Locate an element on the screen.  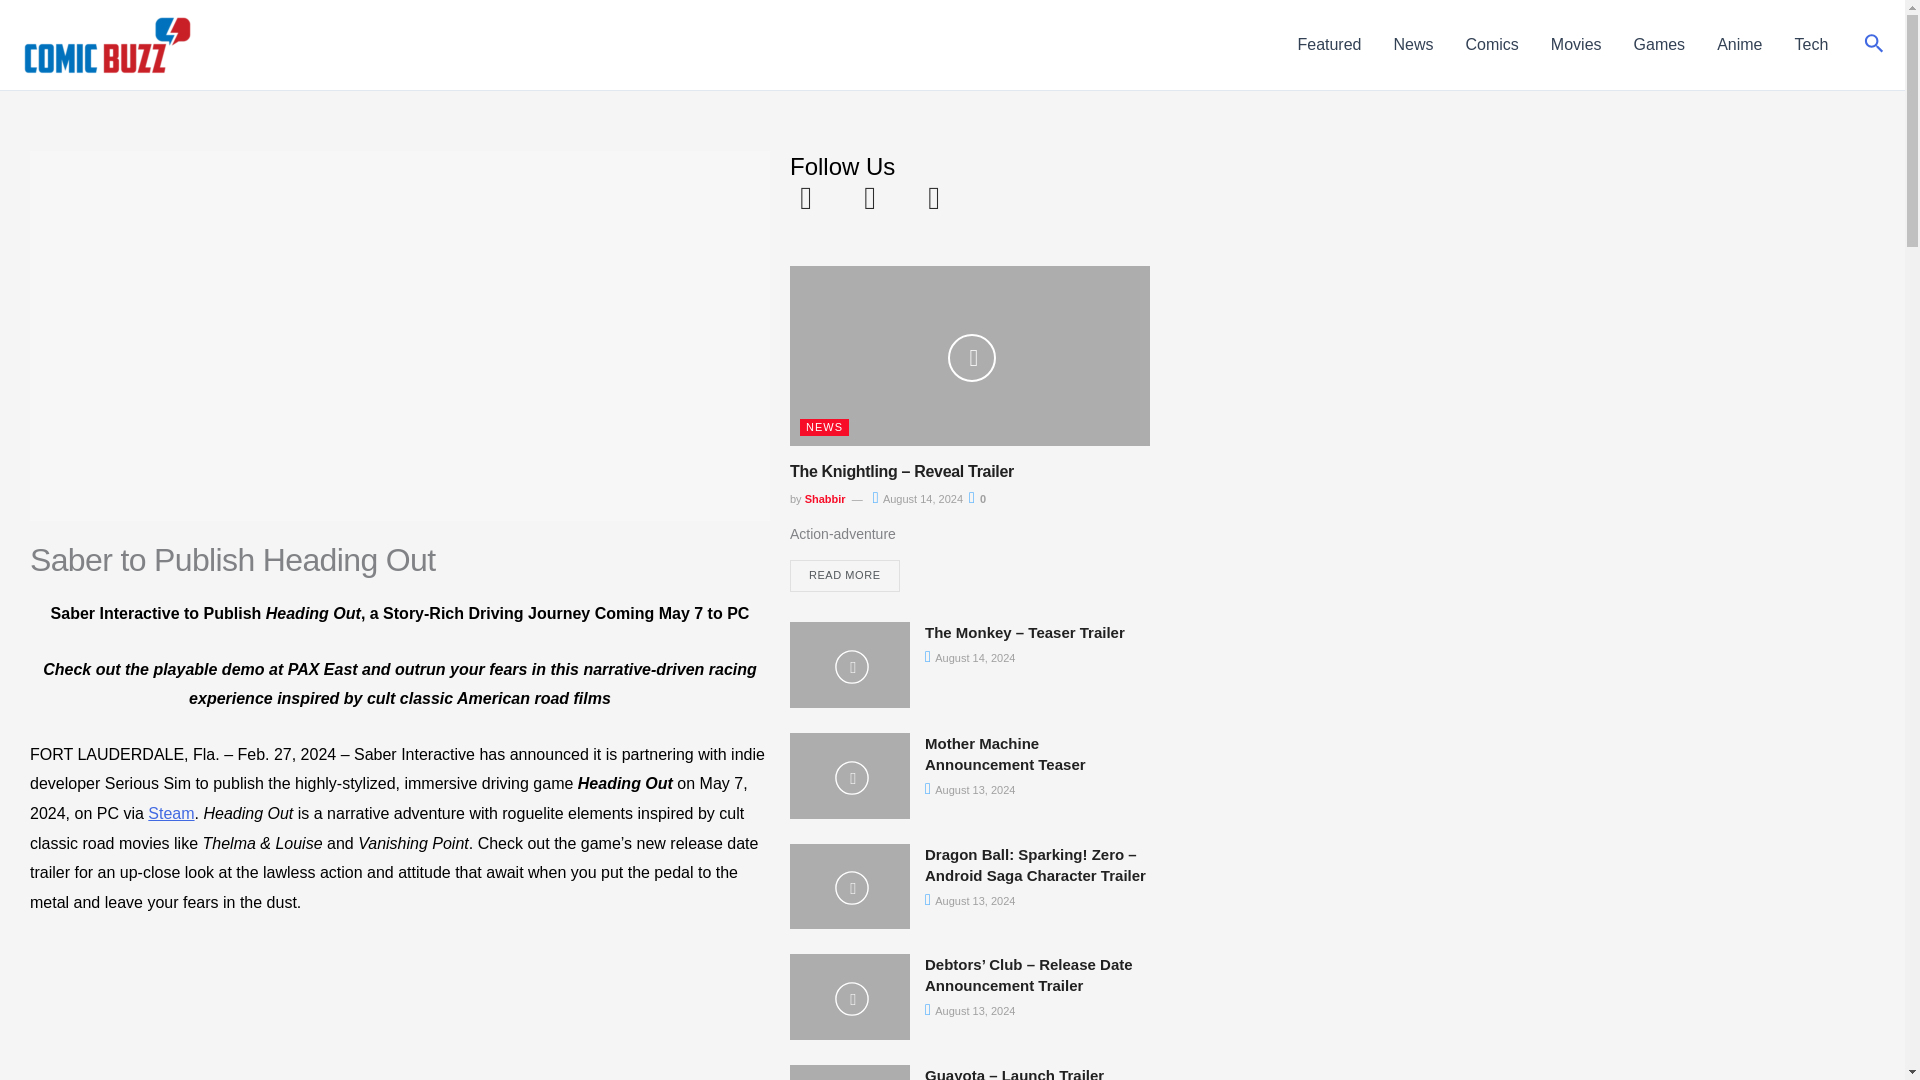
Featured is located at coordinates (1328, 45).